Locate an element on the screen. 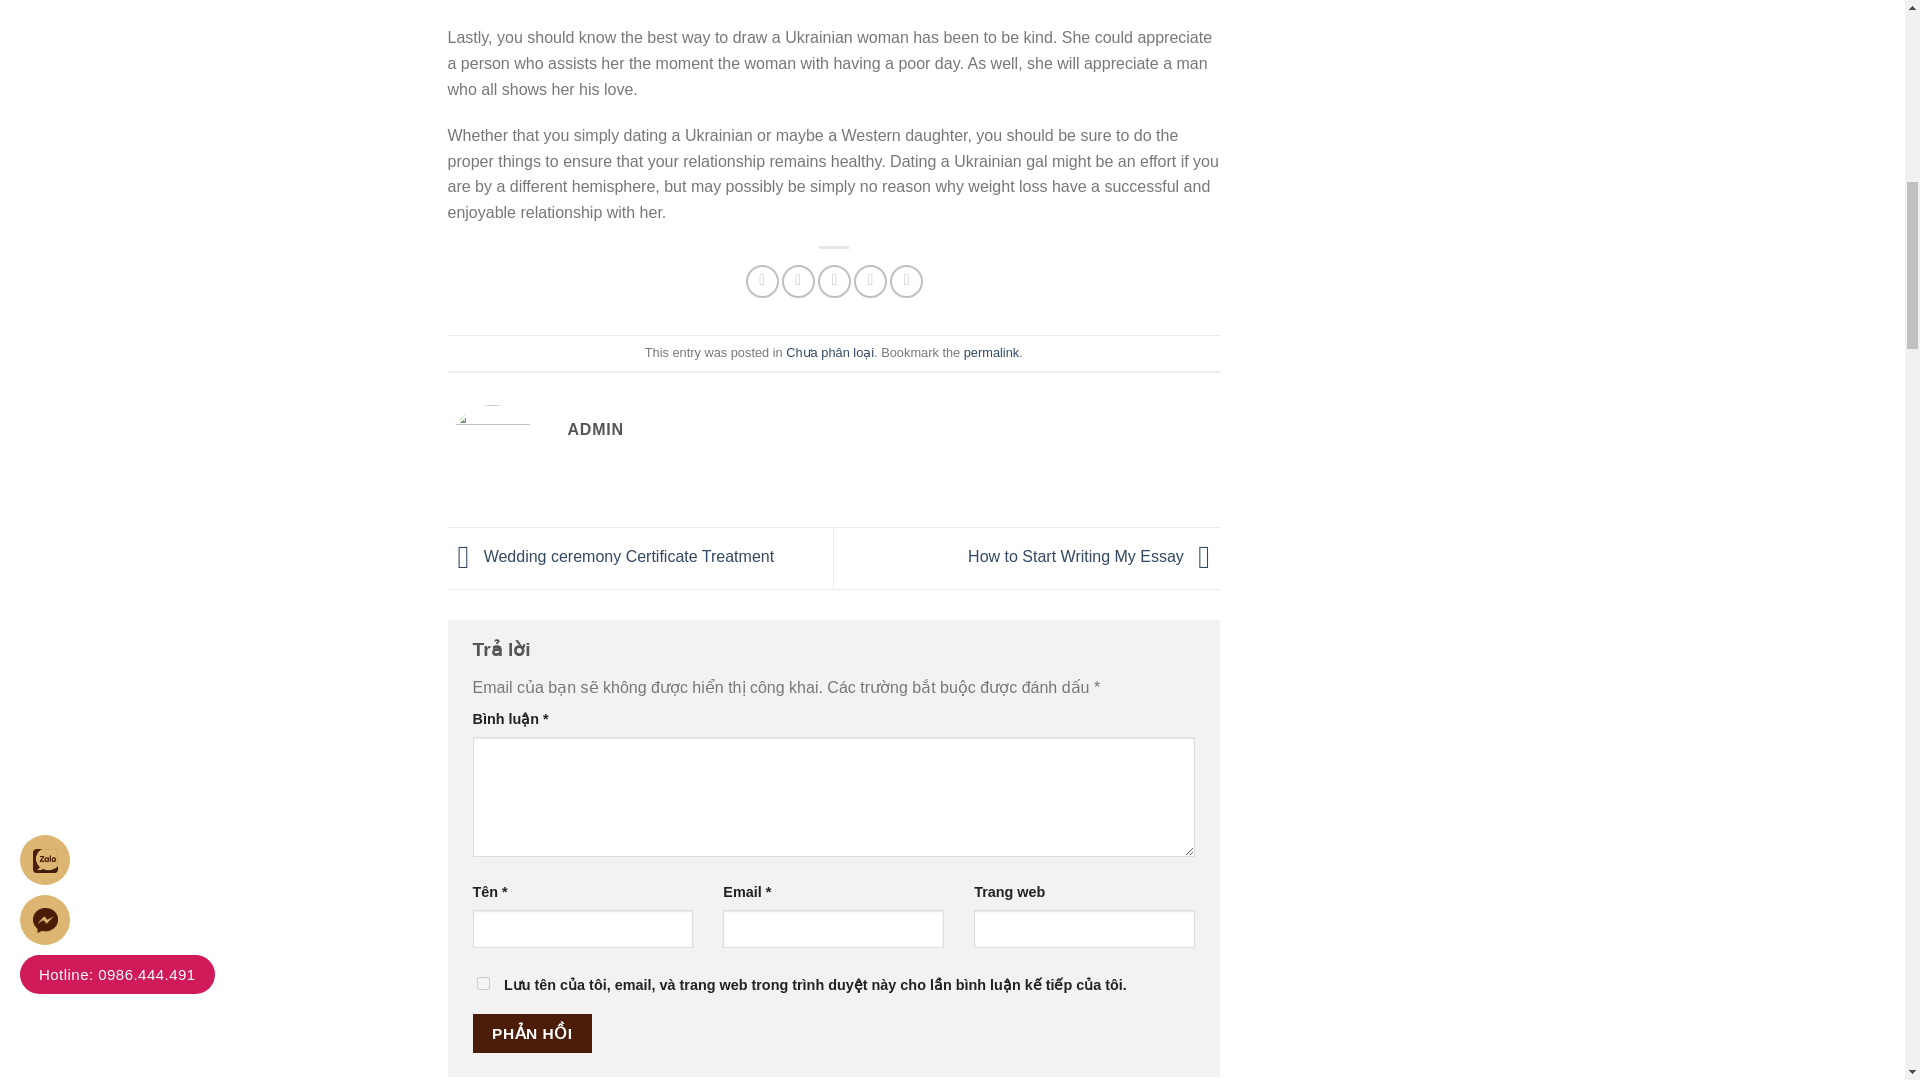 The width and height of the screenshot is (1920, 1080). How to Start Writing My Essay is located at coordinates (1093, 556).